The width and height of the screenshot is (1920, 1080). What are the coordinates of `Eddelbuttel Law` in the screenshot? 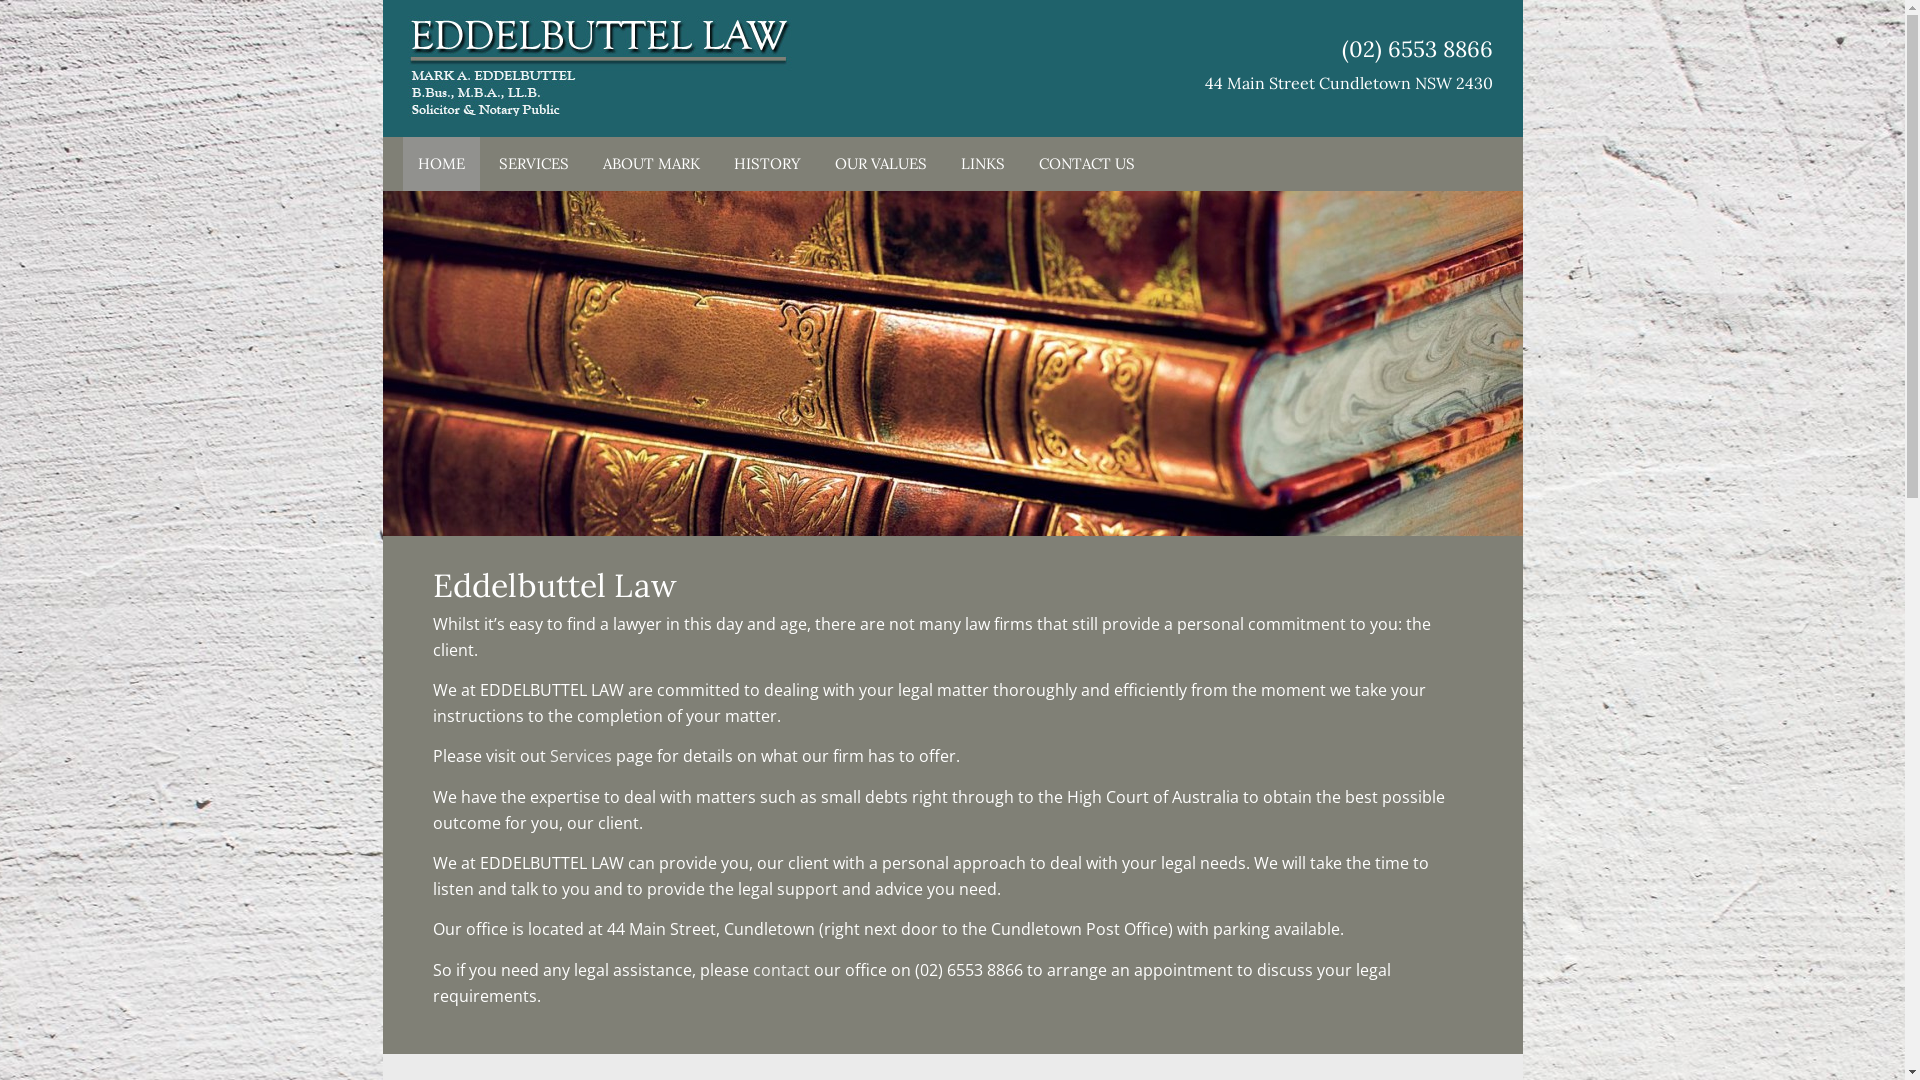 It's located at (600, 68).